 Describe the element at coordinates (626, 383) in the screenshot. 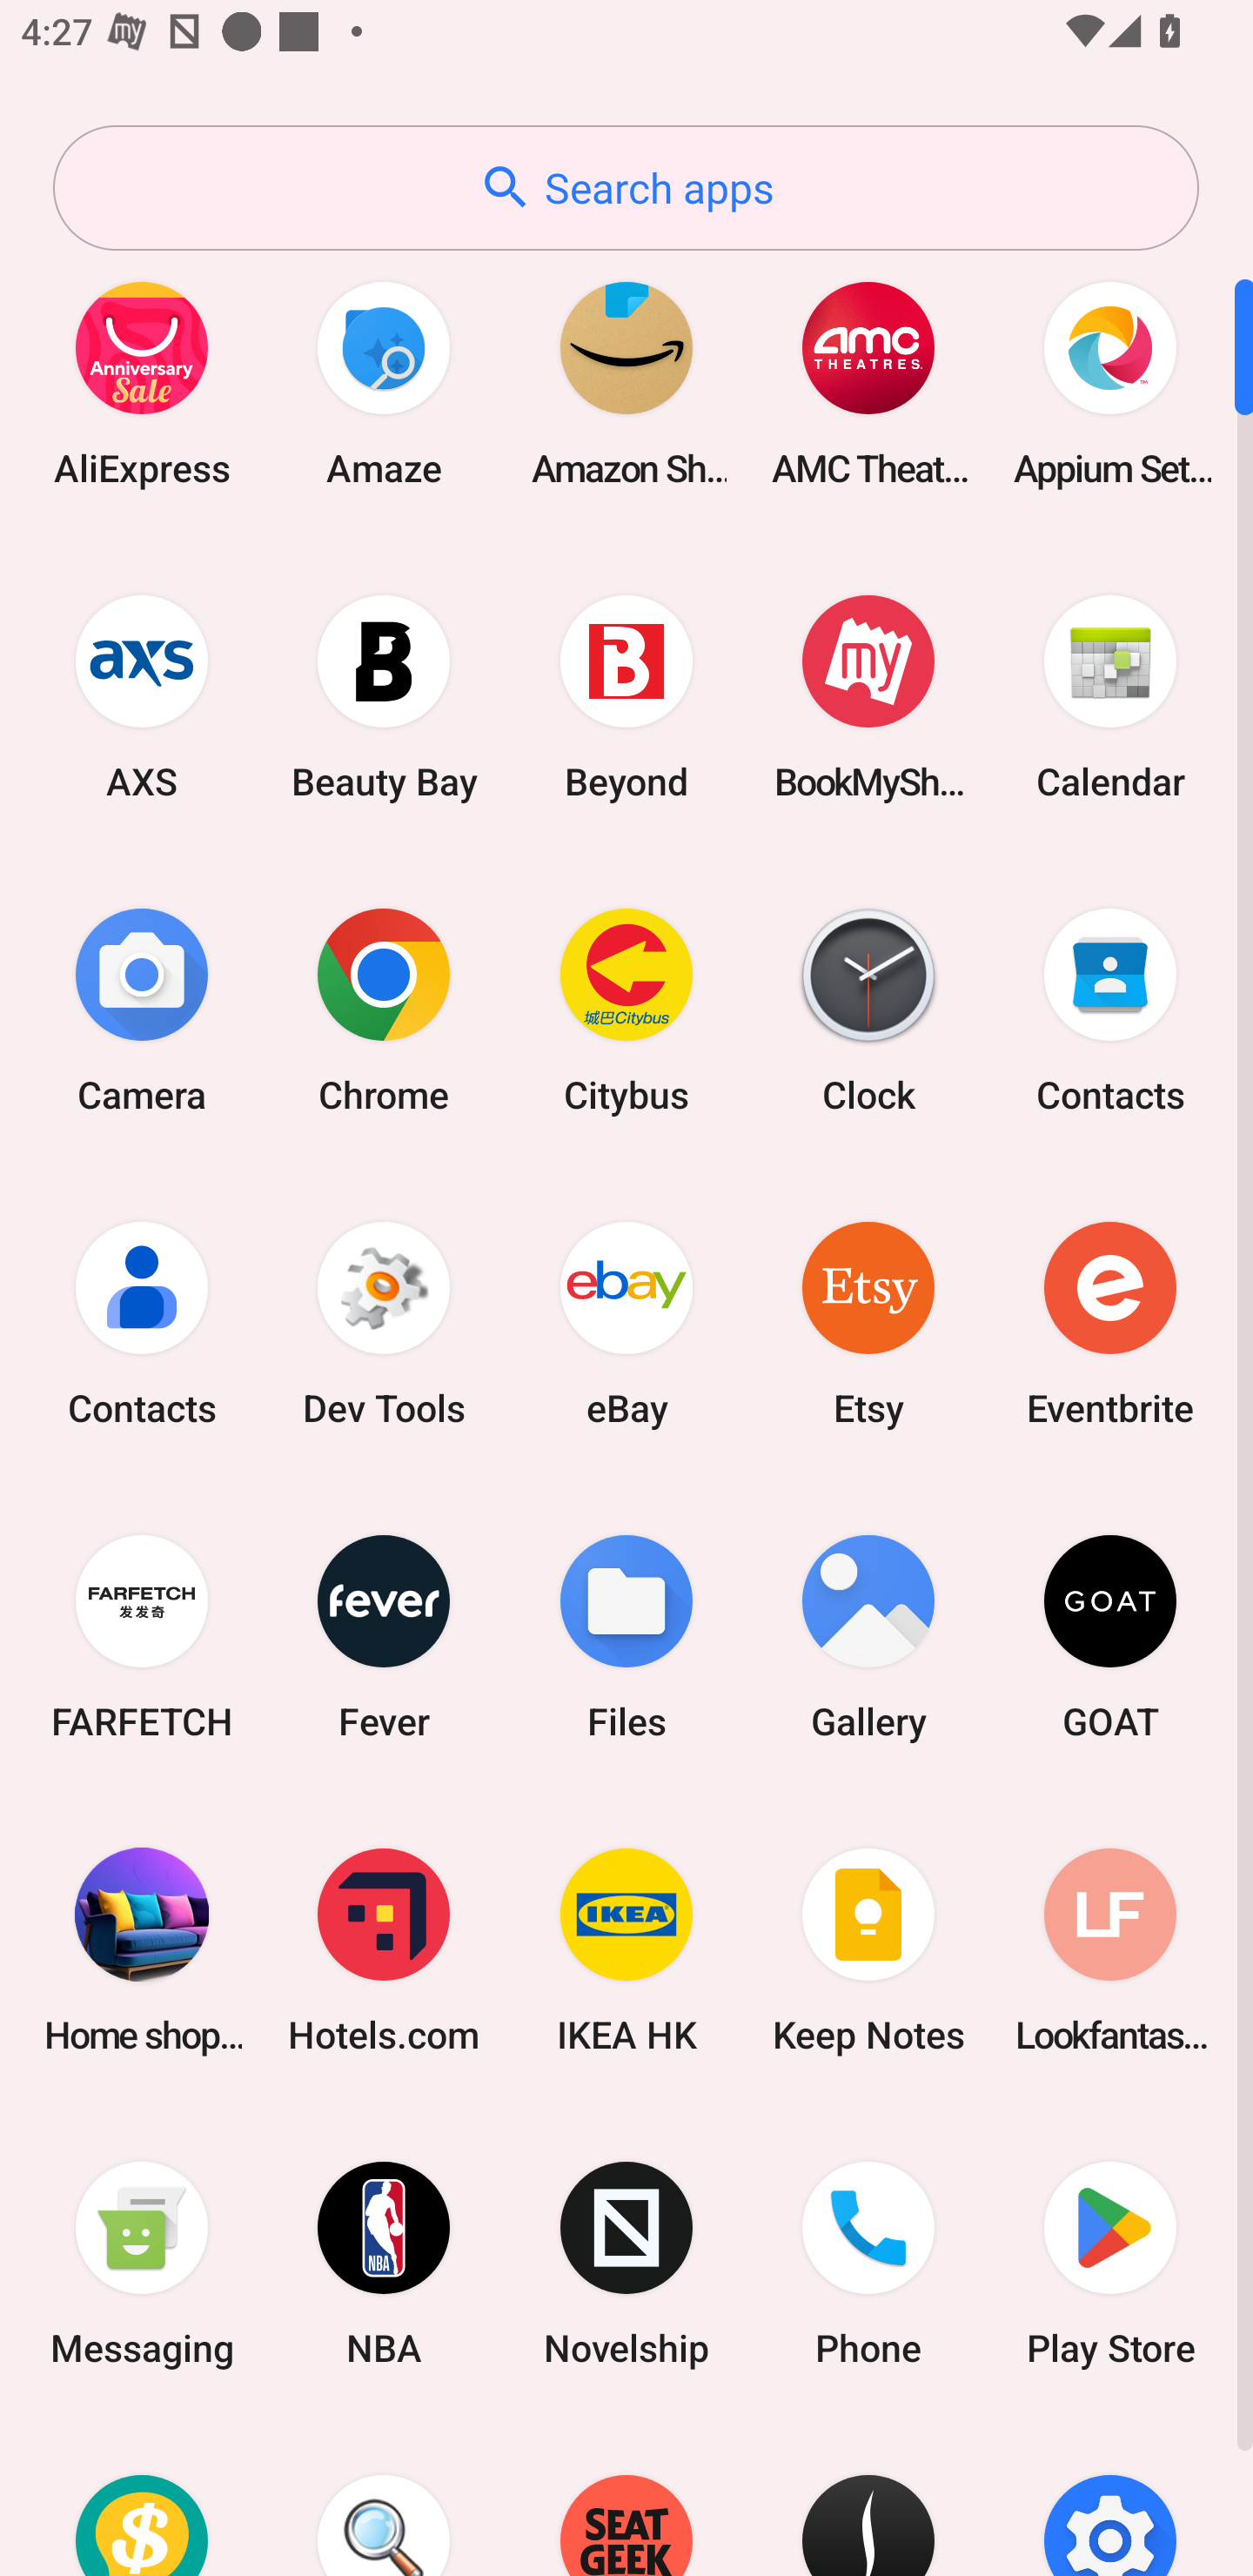

I see `Amazon Shopping` at that location.